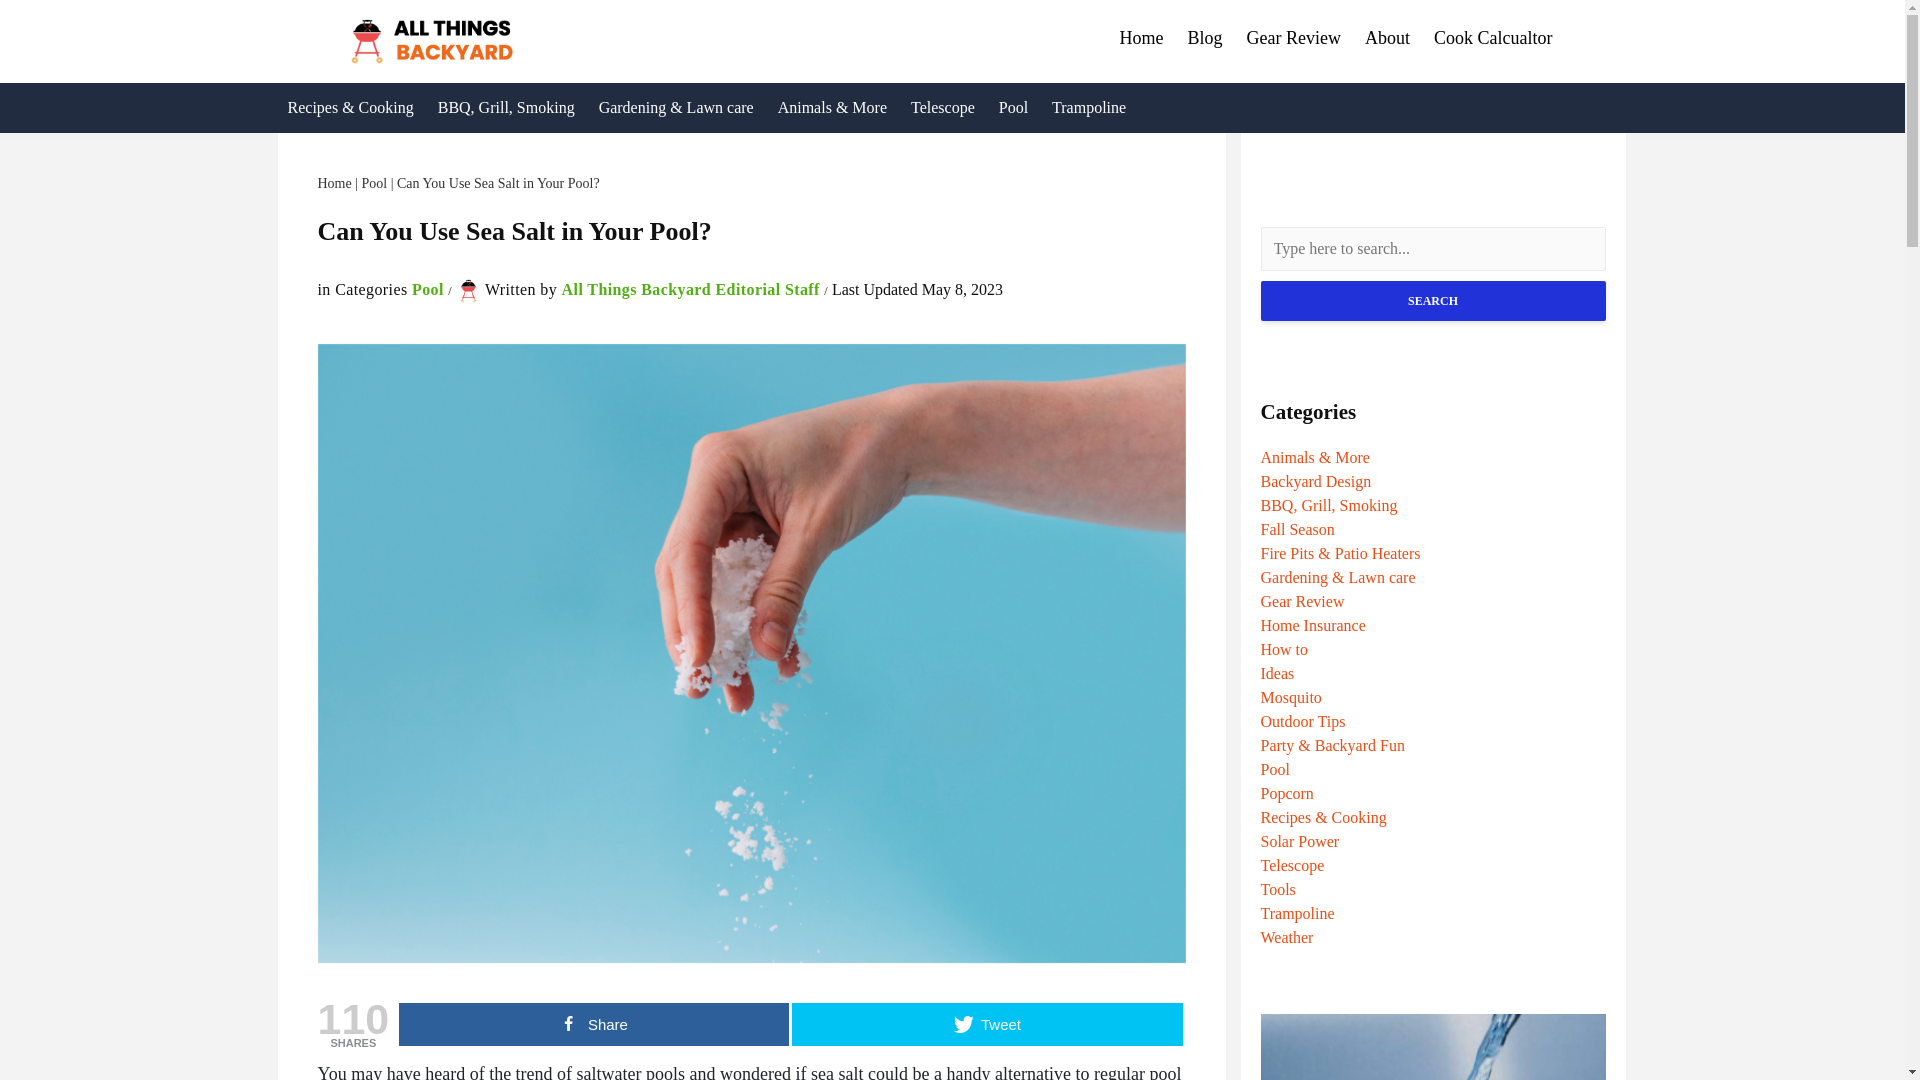 The image size is (1920, 1080). What do you see at coordinates (694, 289) in the screenshot?
I see `All Things Backyard Editorial Staff` at bounding box center [694, 289].